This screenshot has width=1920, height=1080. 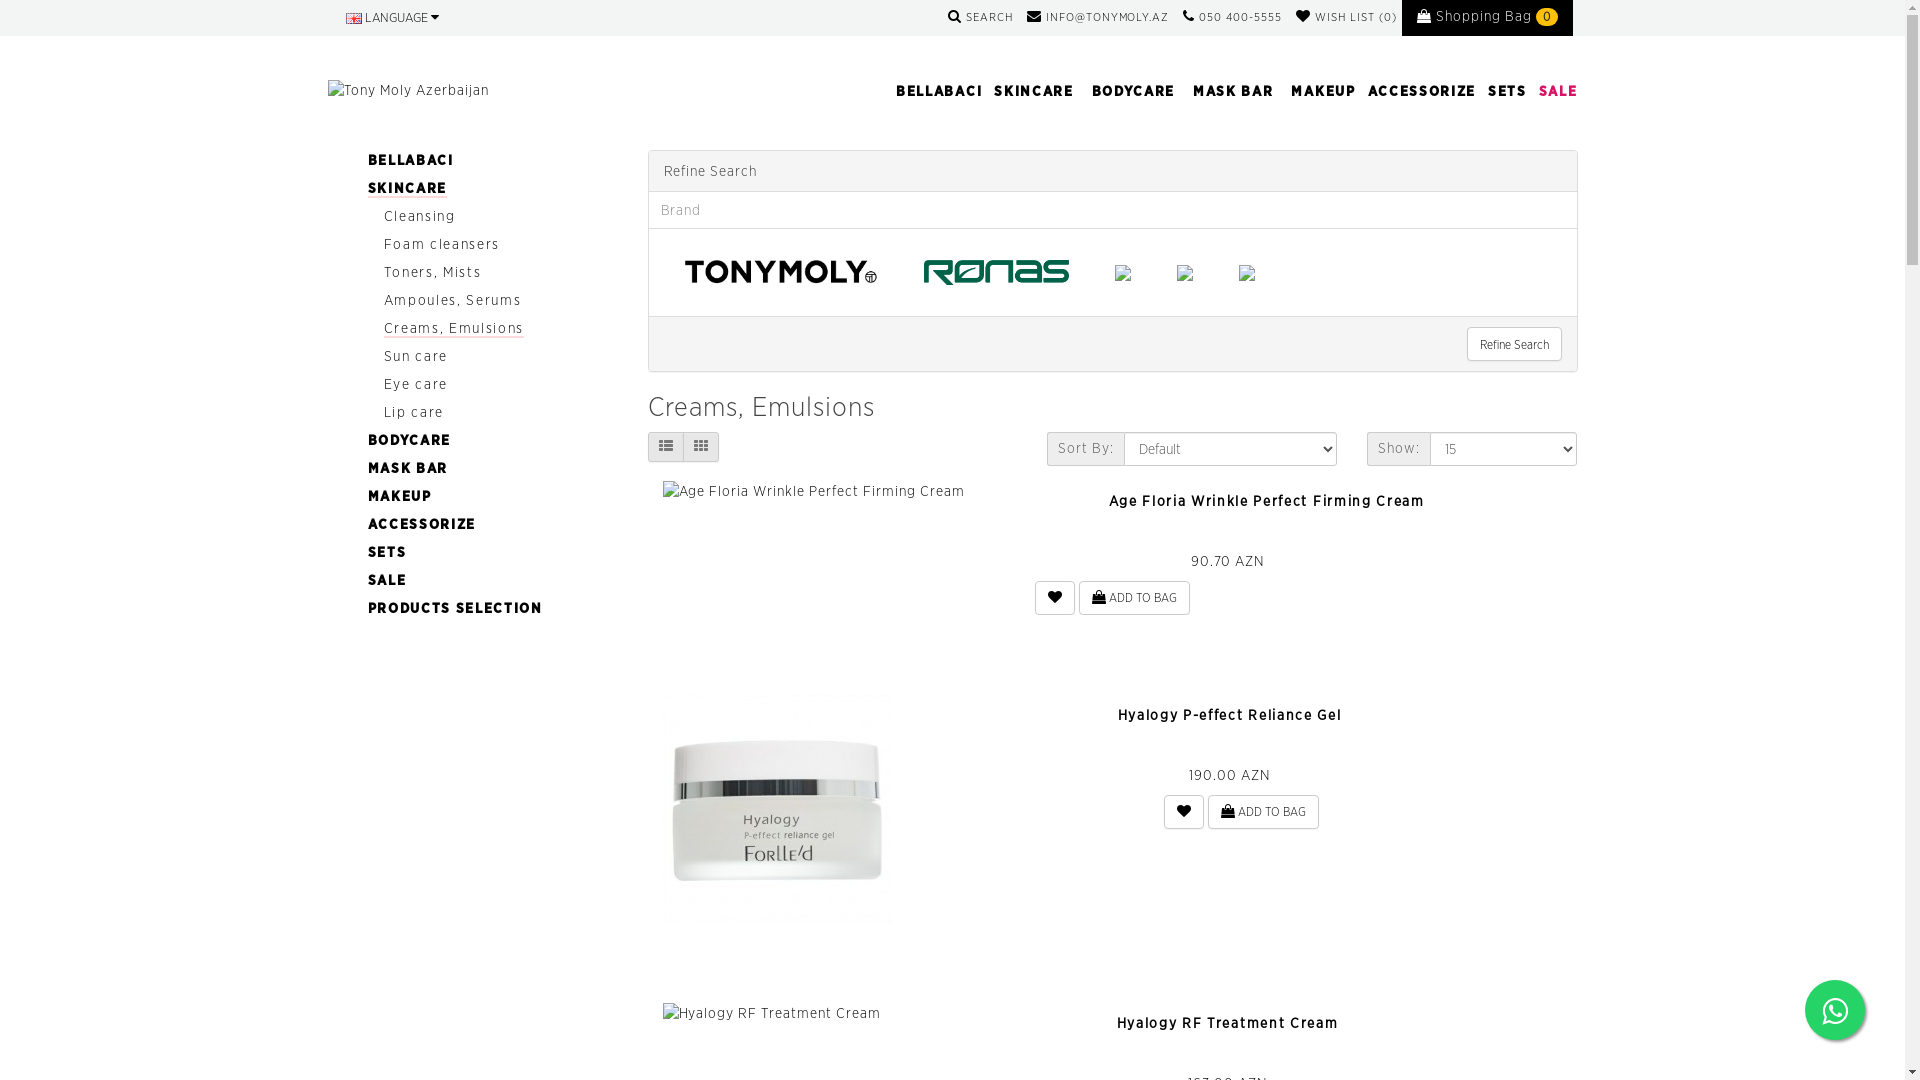 What do you see at coordinates (410, 440) in the screenshot?
I see `BODYCARE` at bounding box center [410, 440].